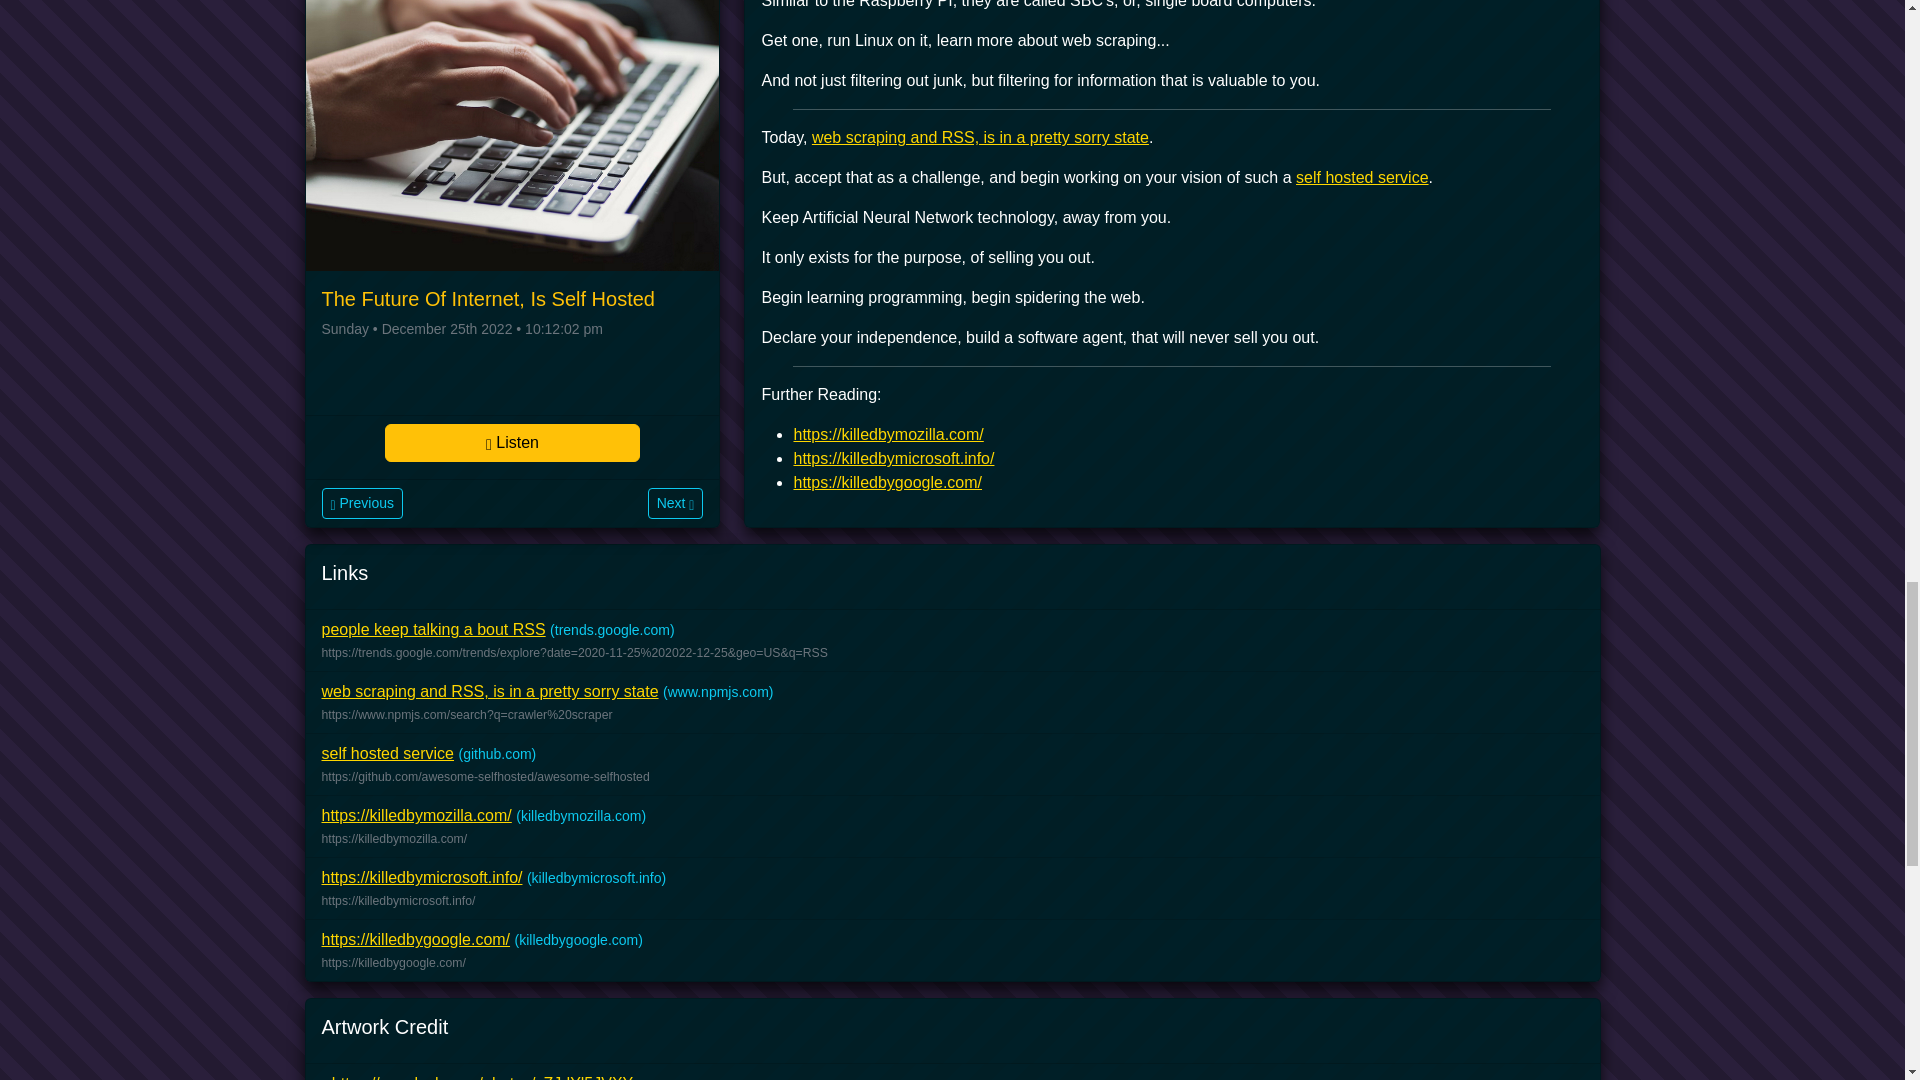  Describe the element at coordinates (388, 754) in the screenshot. I see `self hosted service` at that location.